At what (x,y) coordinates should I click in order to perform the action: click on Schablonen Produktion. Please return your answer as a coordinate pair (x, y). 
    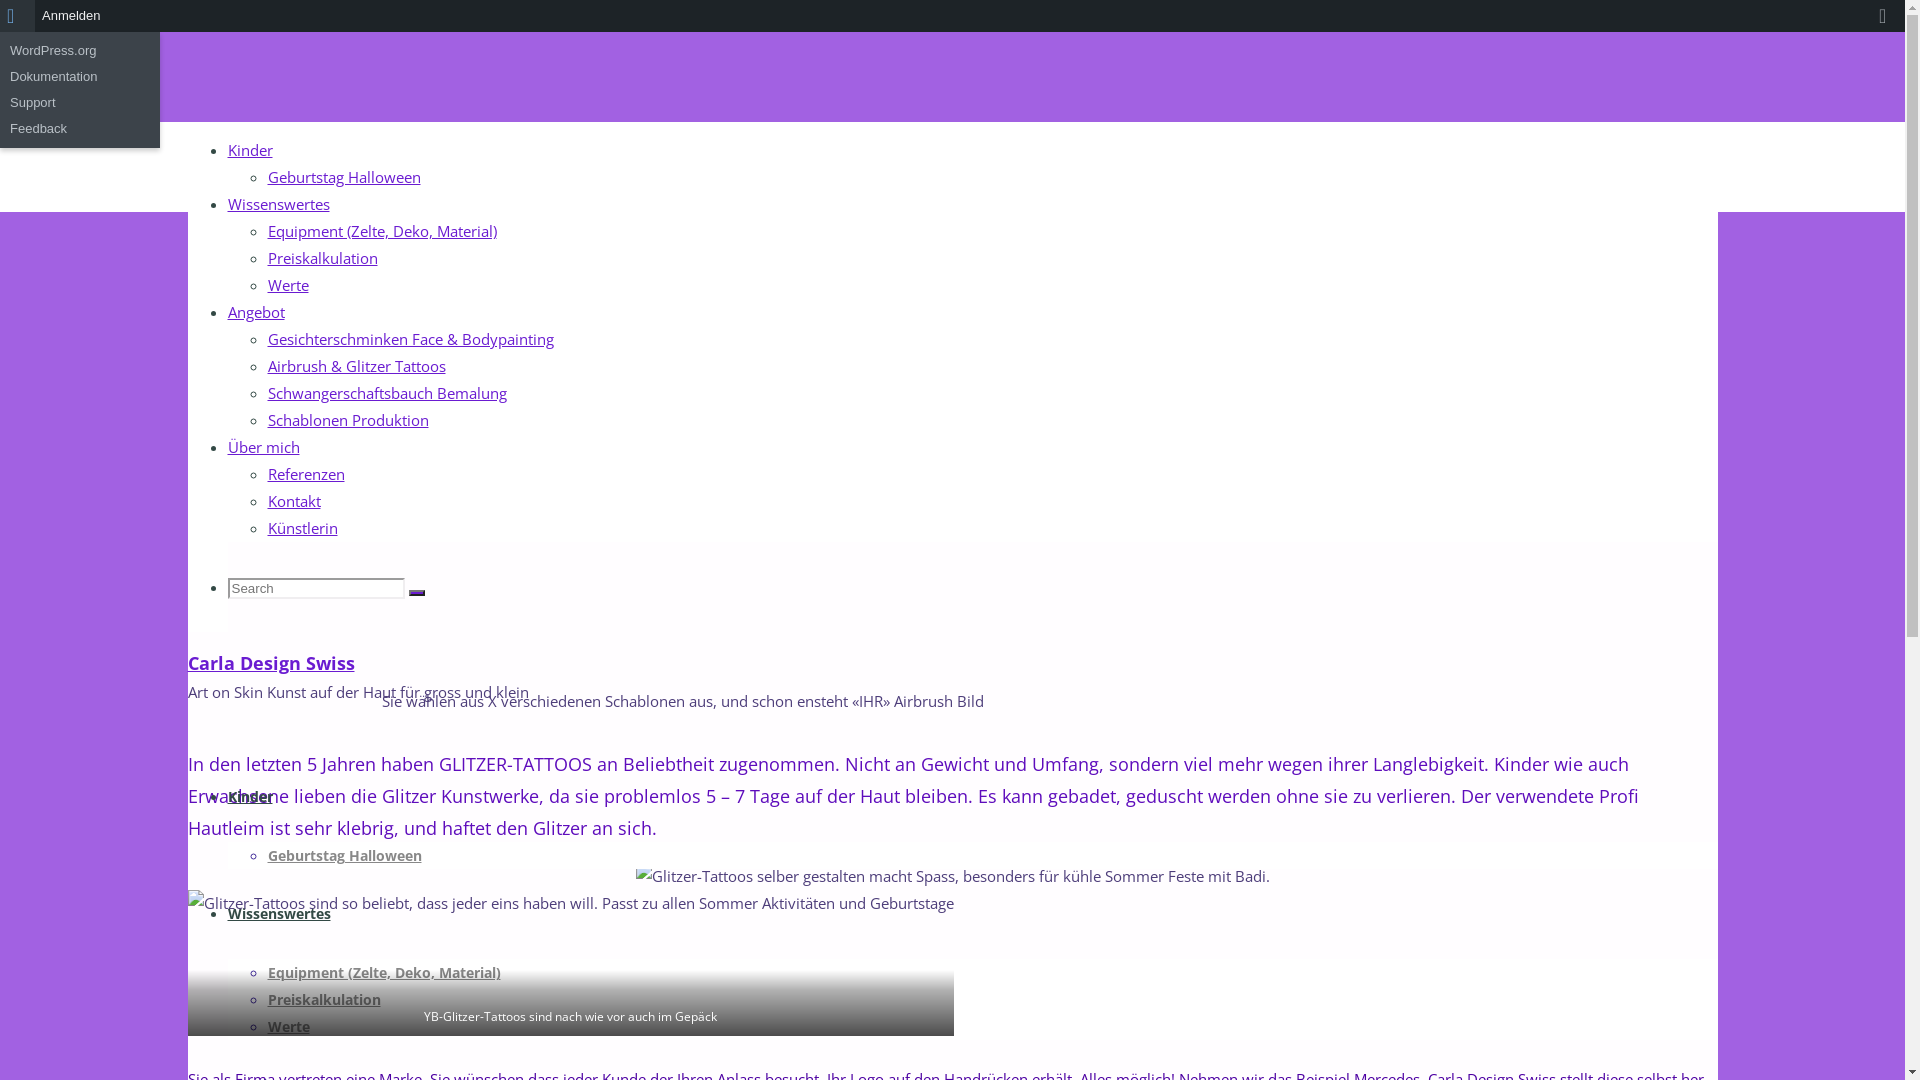
    Looking at the image, I should click on (348, 420).